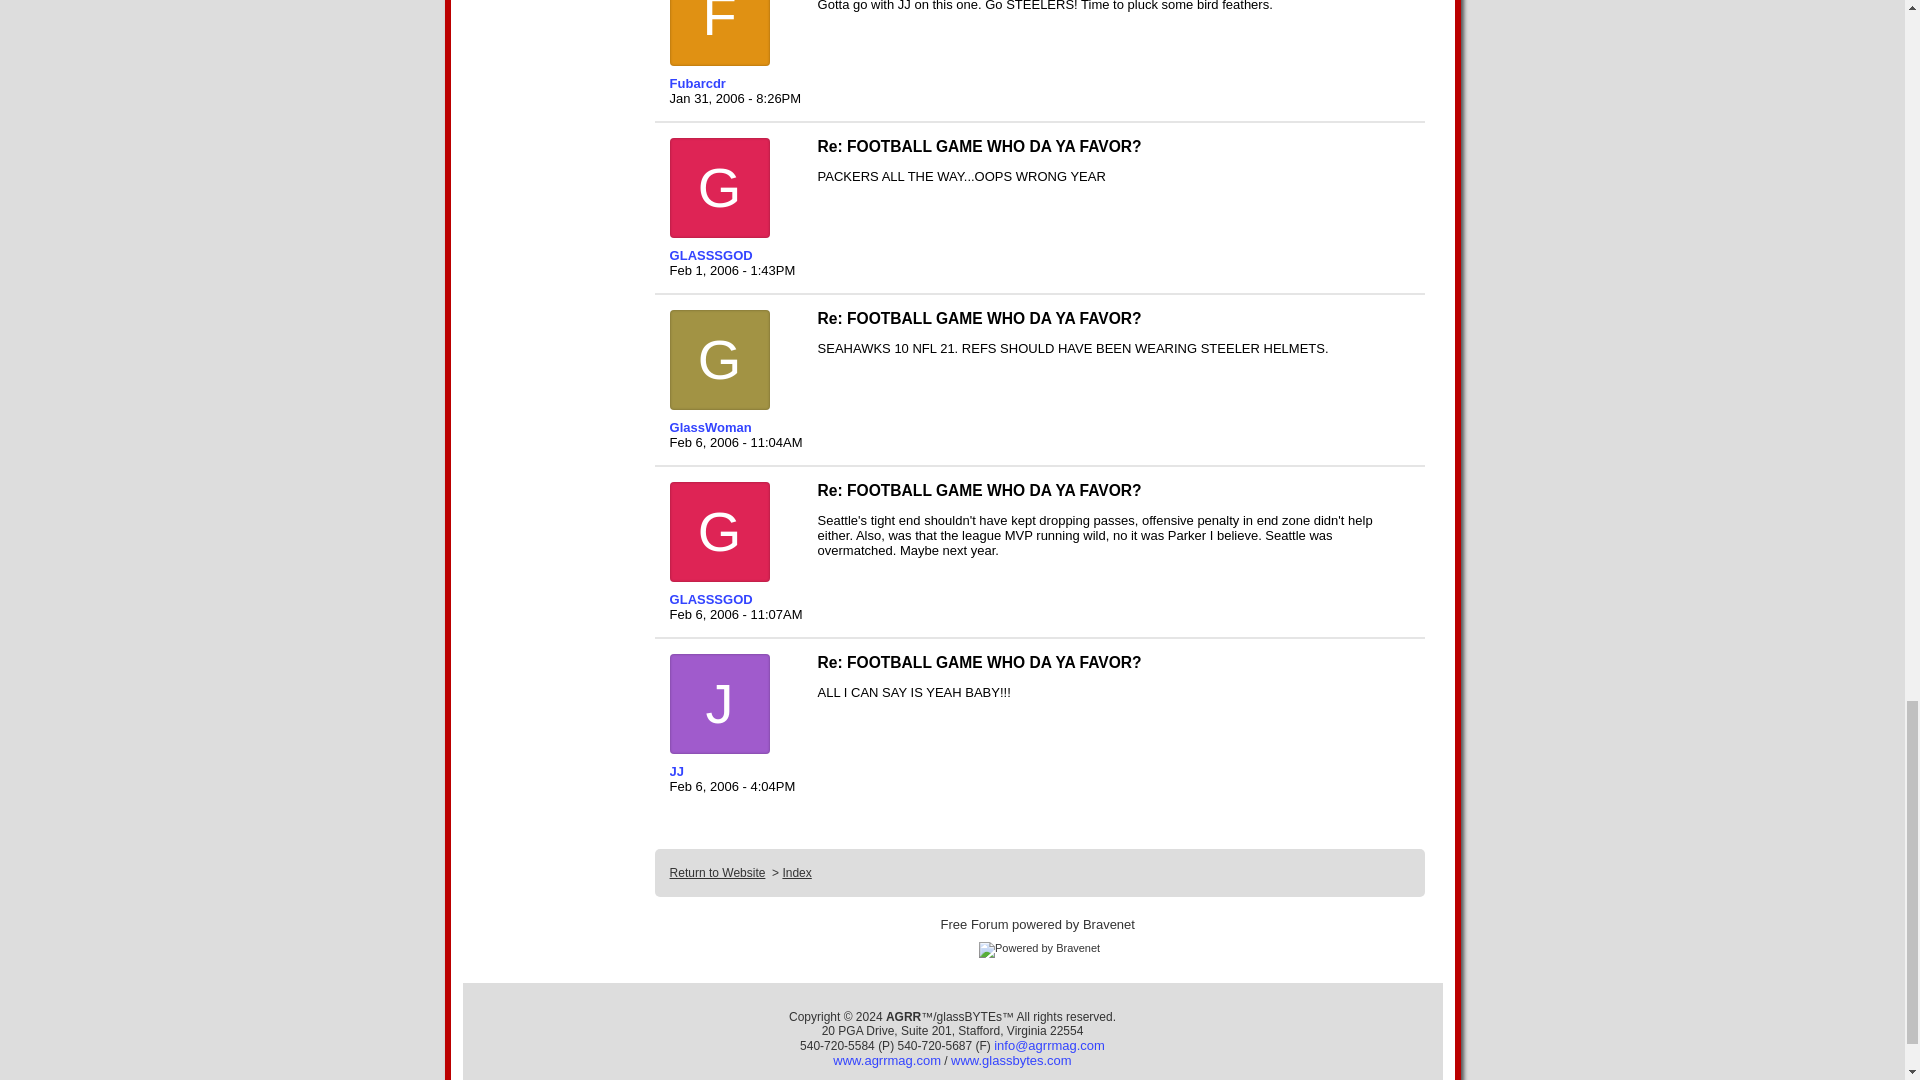 Image resolution: width=1920 pixels, height=1080 pixels. Describe the element at coordinates (698, 82) in the screenshot. I see `Messages from this User` at that location.